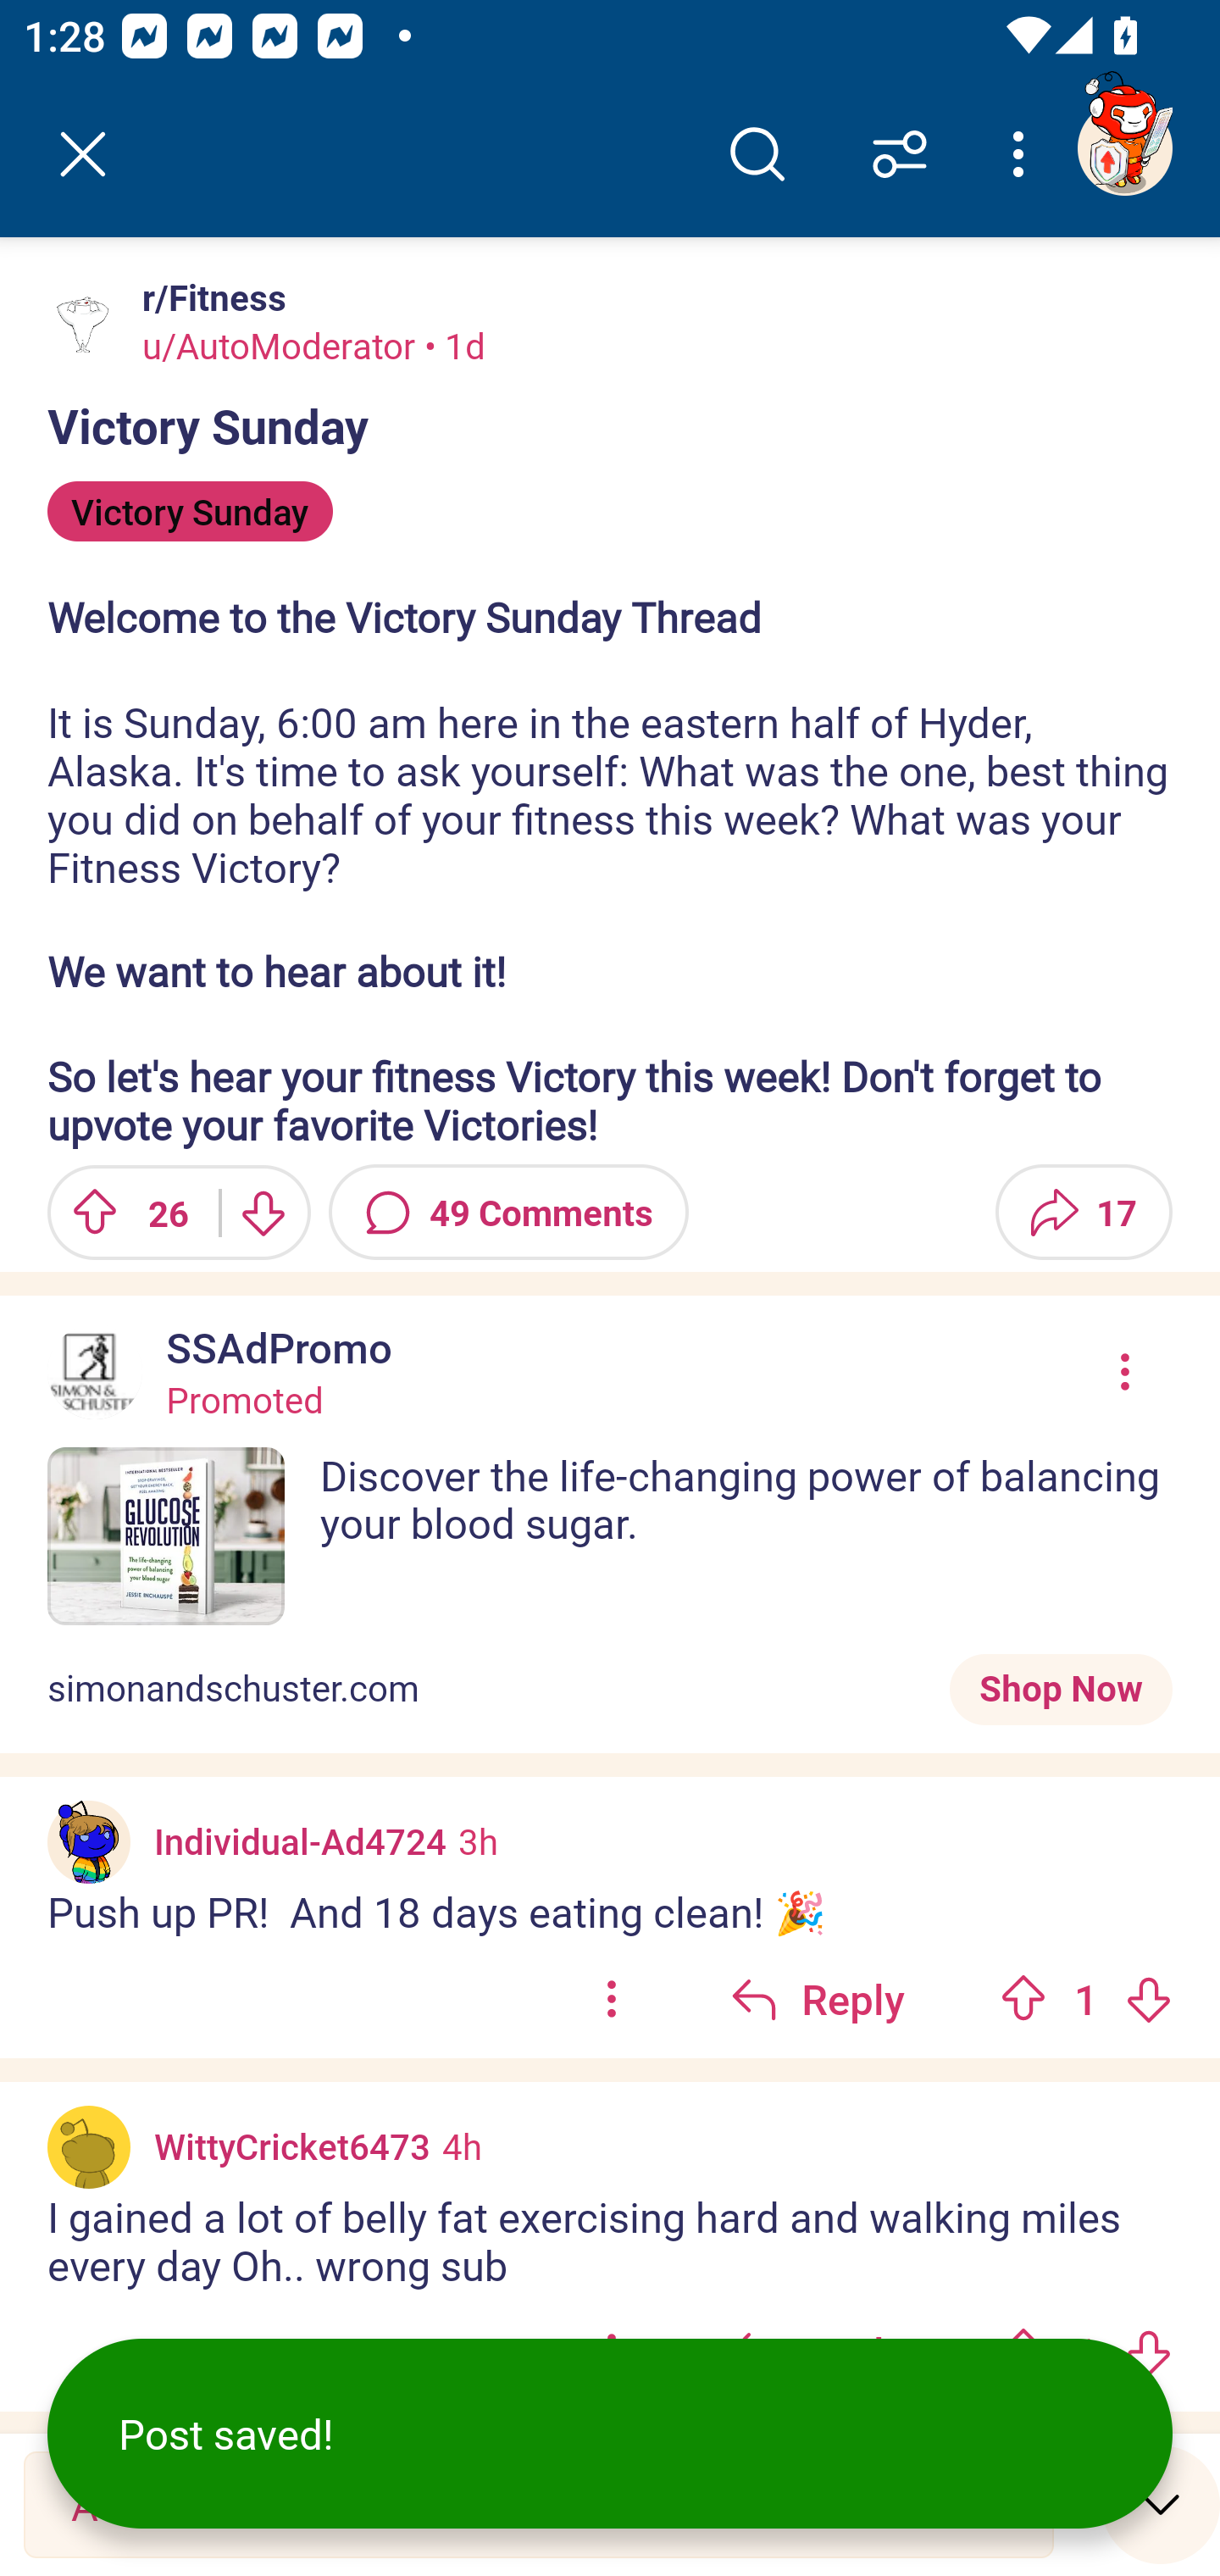 The height and width of the screenshot is (2576, 1220). Describe the element at coordinates (121, 1212) in the screenshot. I see `Upvote 26` at that location.